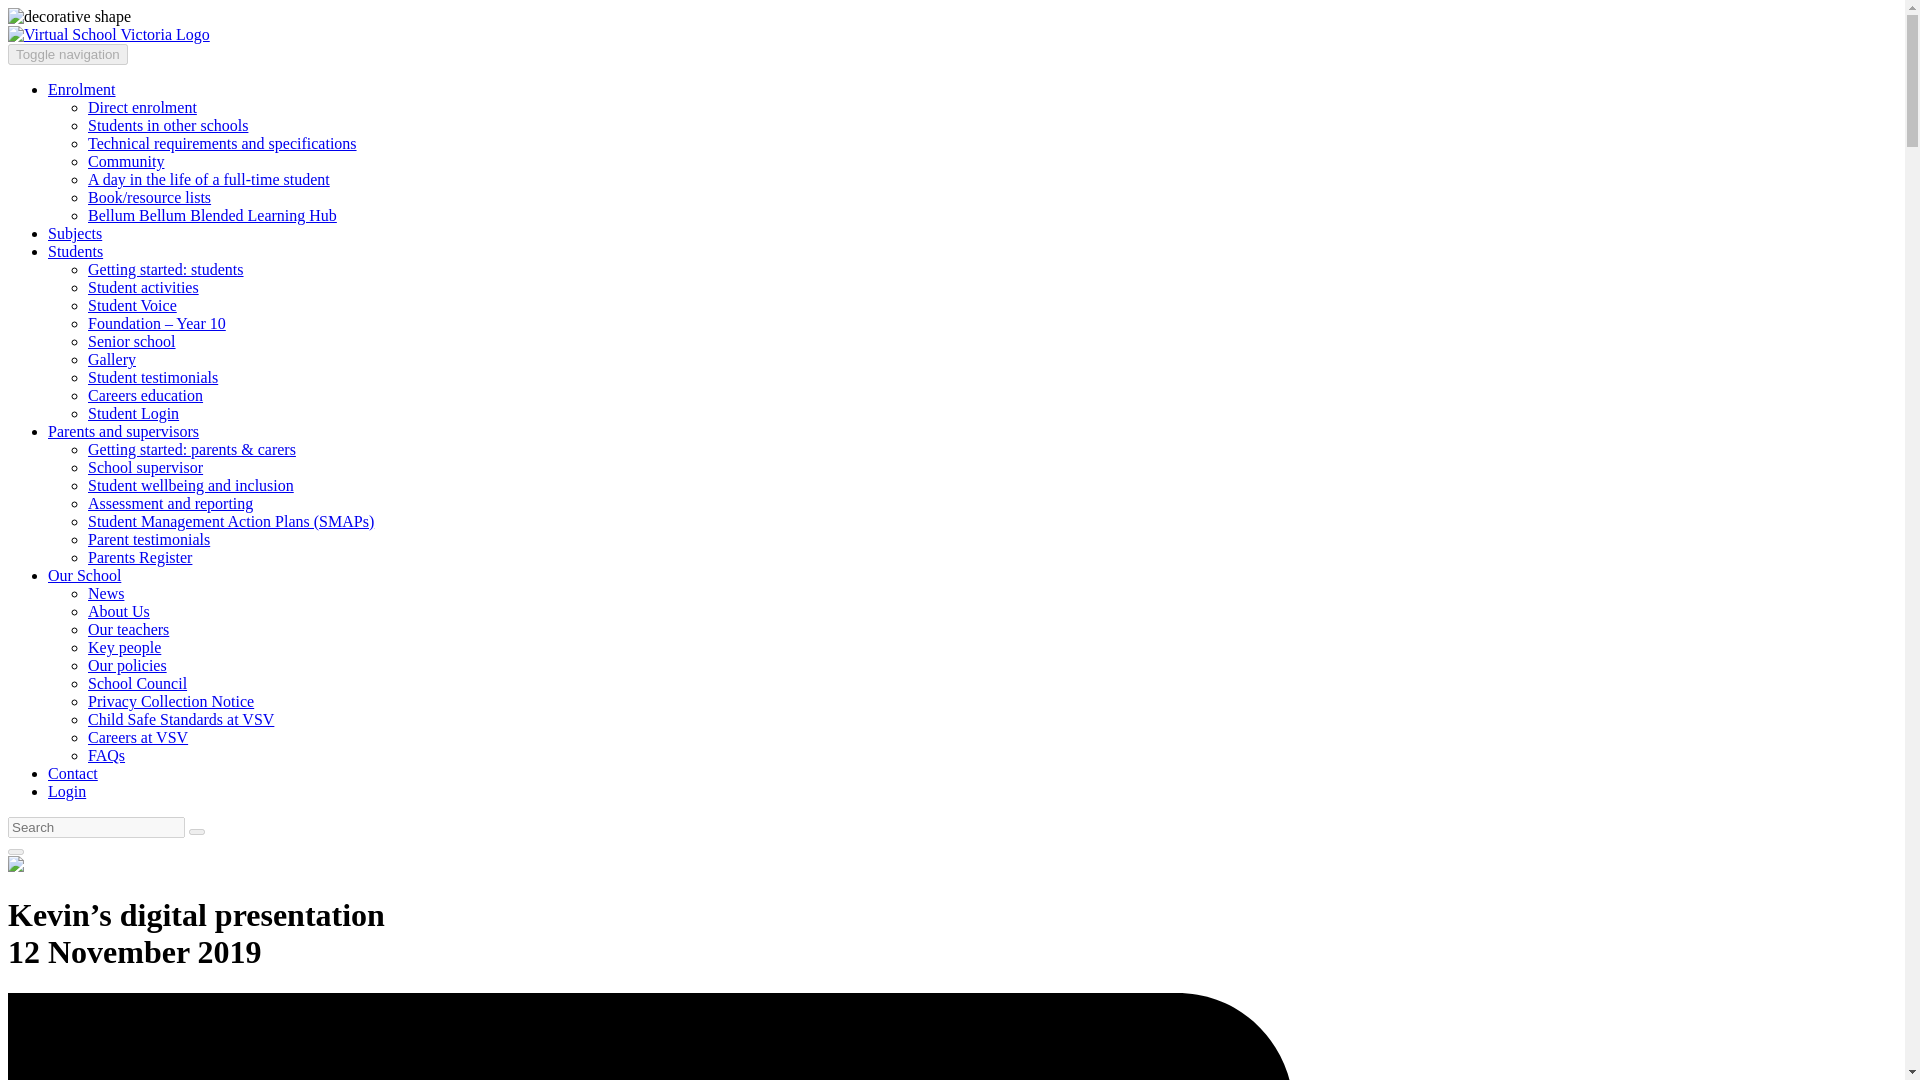 This screenshot has width=1920, height=1080. Describe the element at coordinates (170, 701) in the screenshot. I see `Privacy Collection Notice` at that location.